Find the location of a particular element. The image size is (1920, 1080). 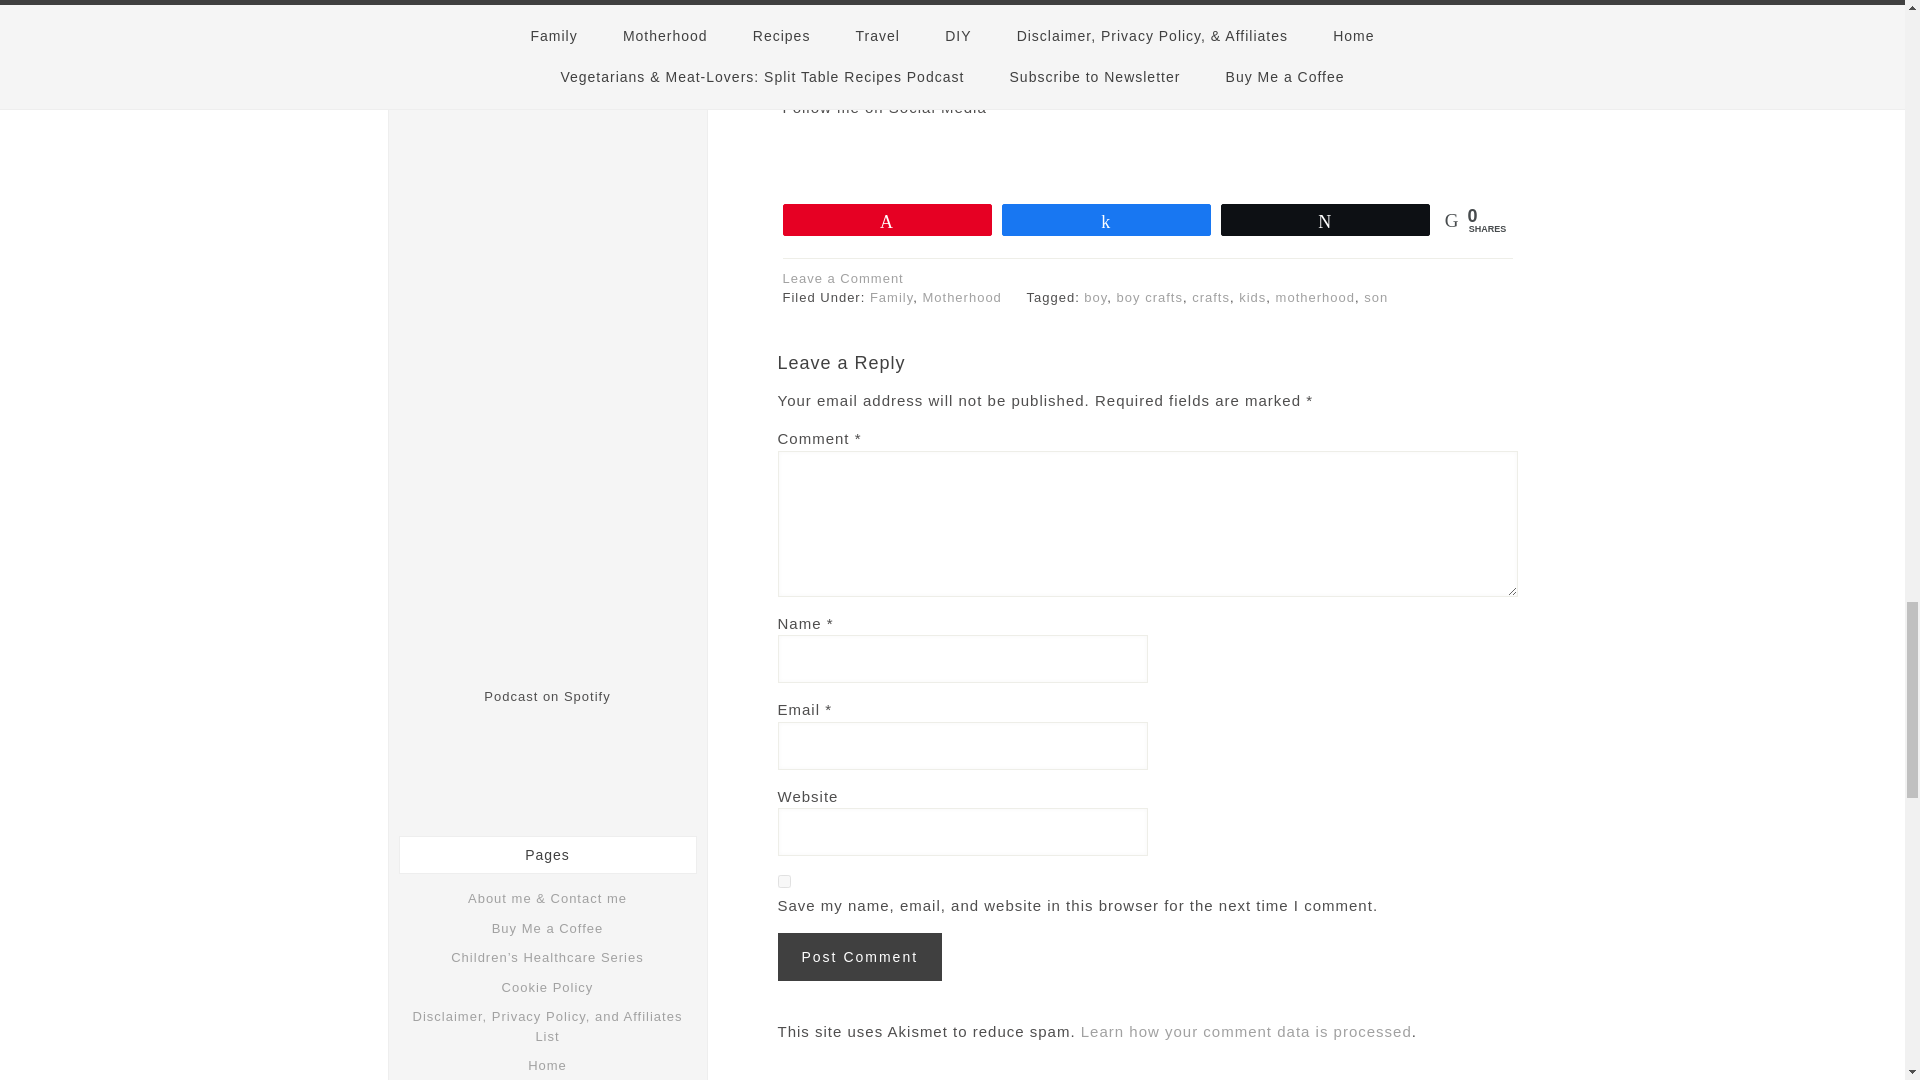

motherhood is located at coordinates (1316, 297).